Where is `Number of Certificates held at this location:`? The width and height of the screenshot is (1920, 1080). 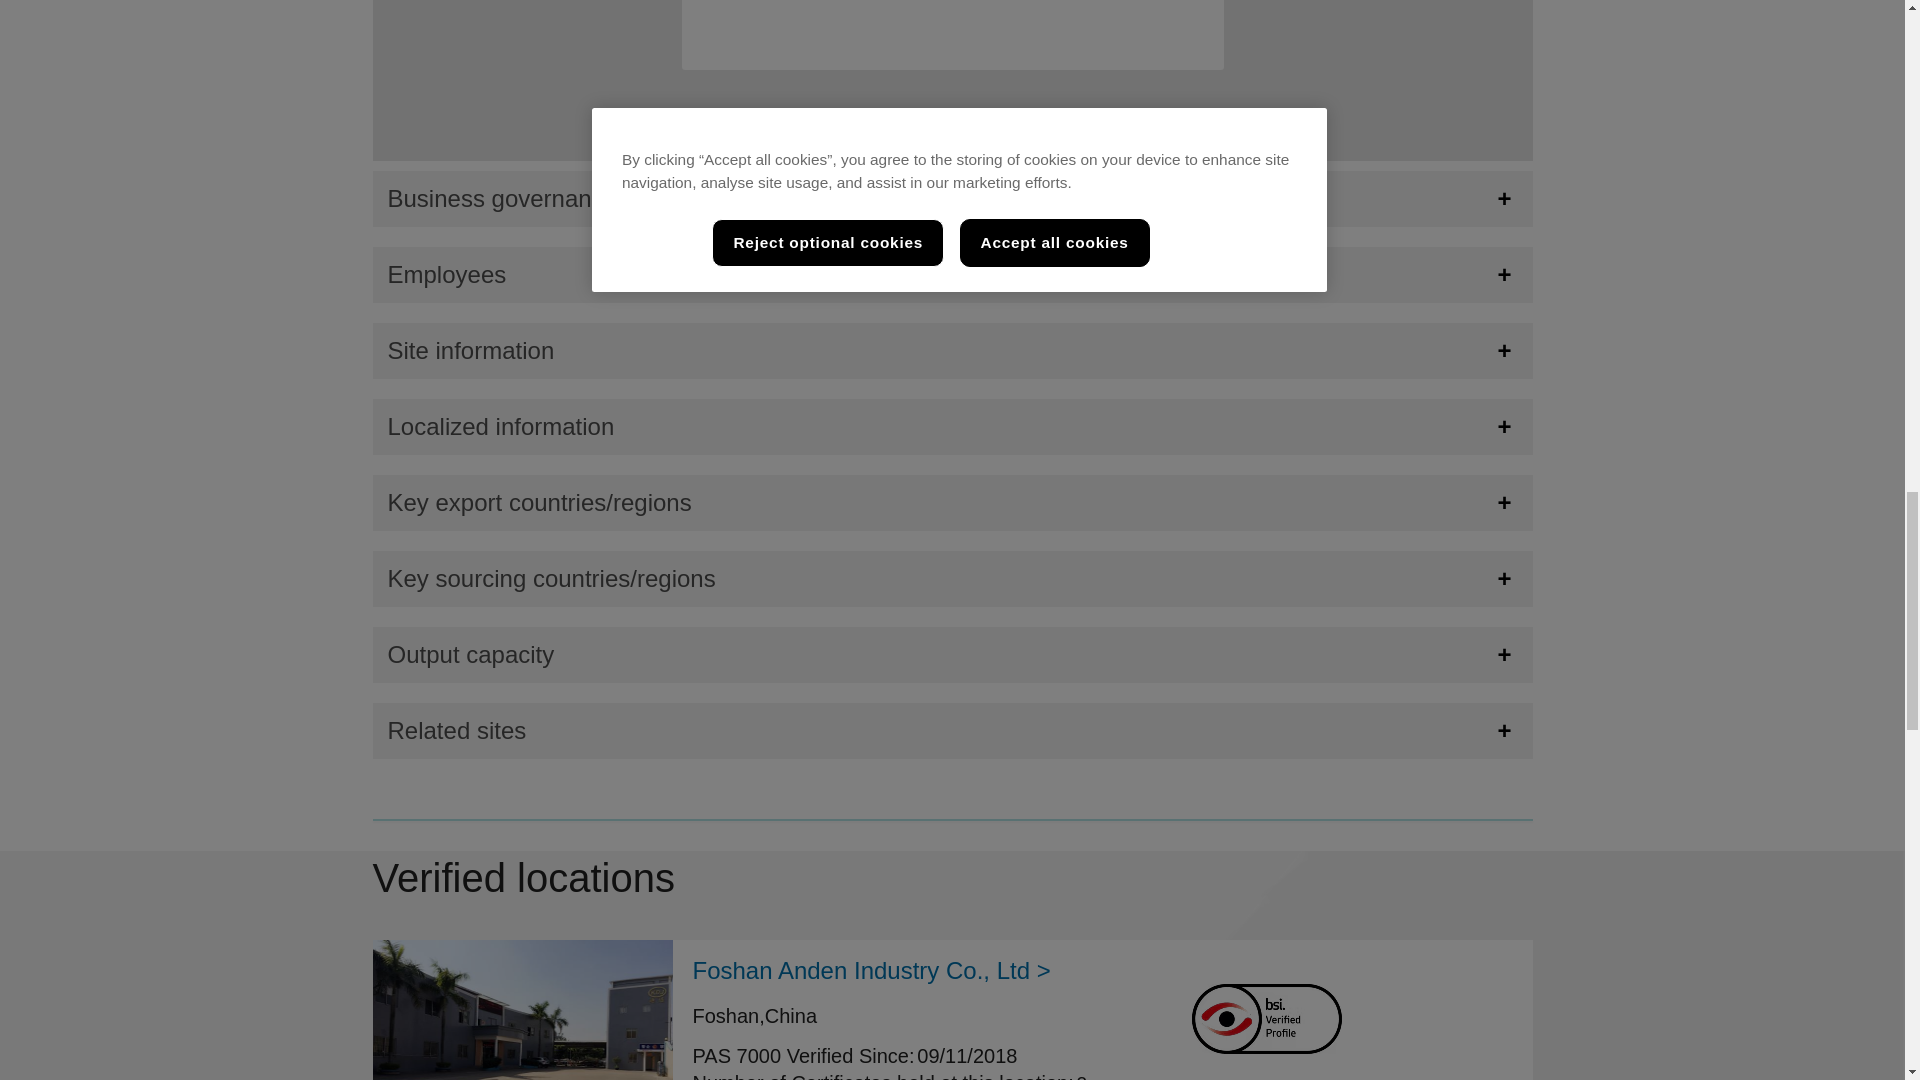
Number of Certificates held at this location: is located at coordinates (882, 1076).